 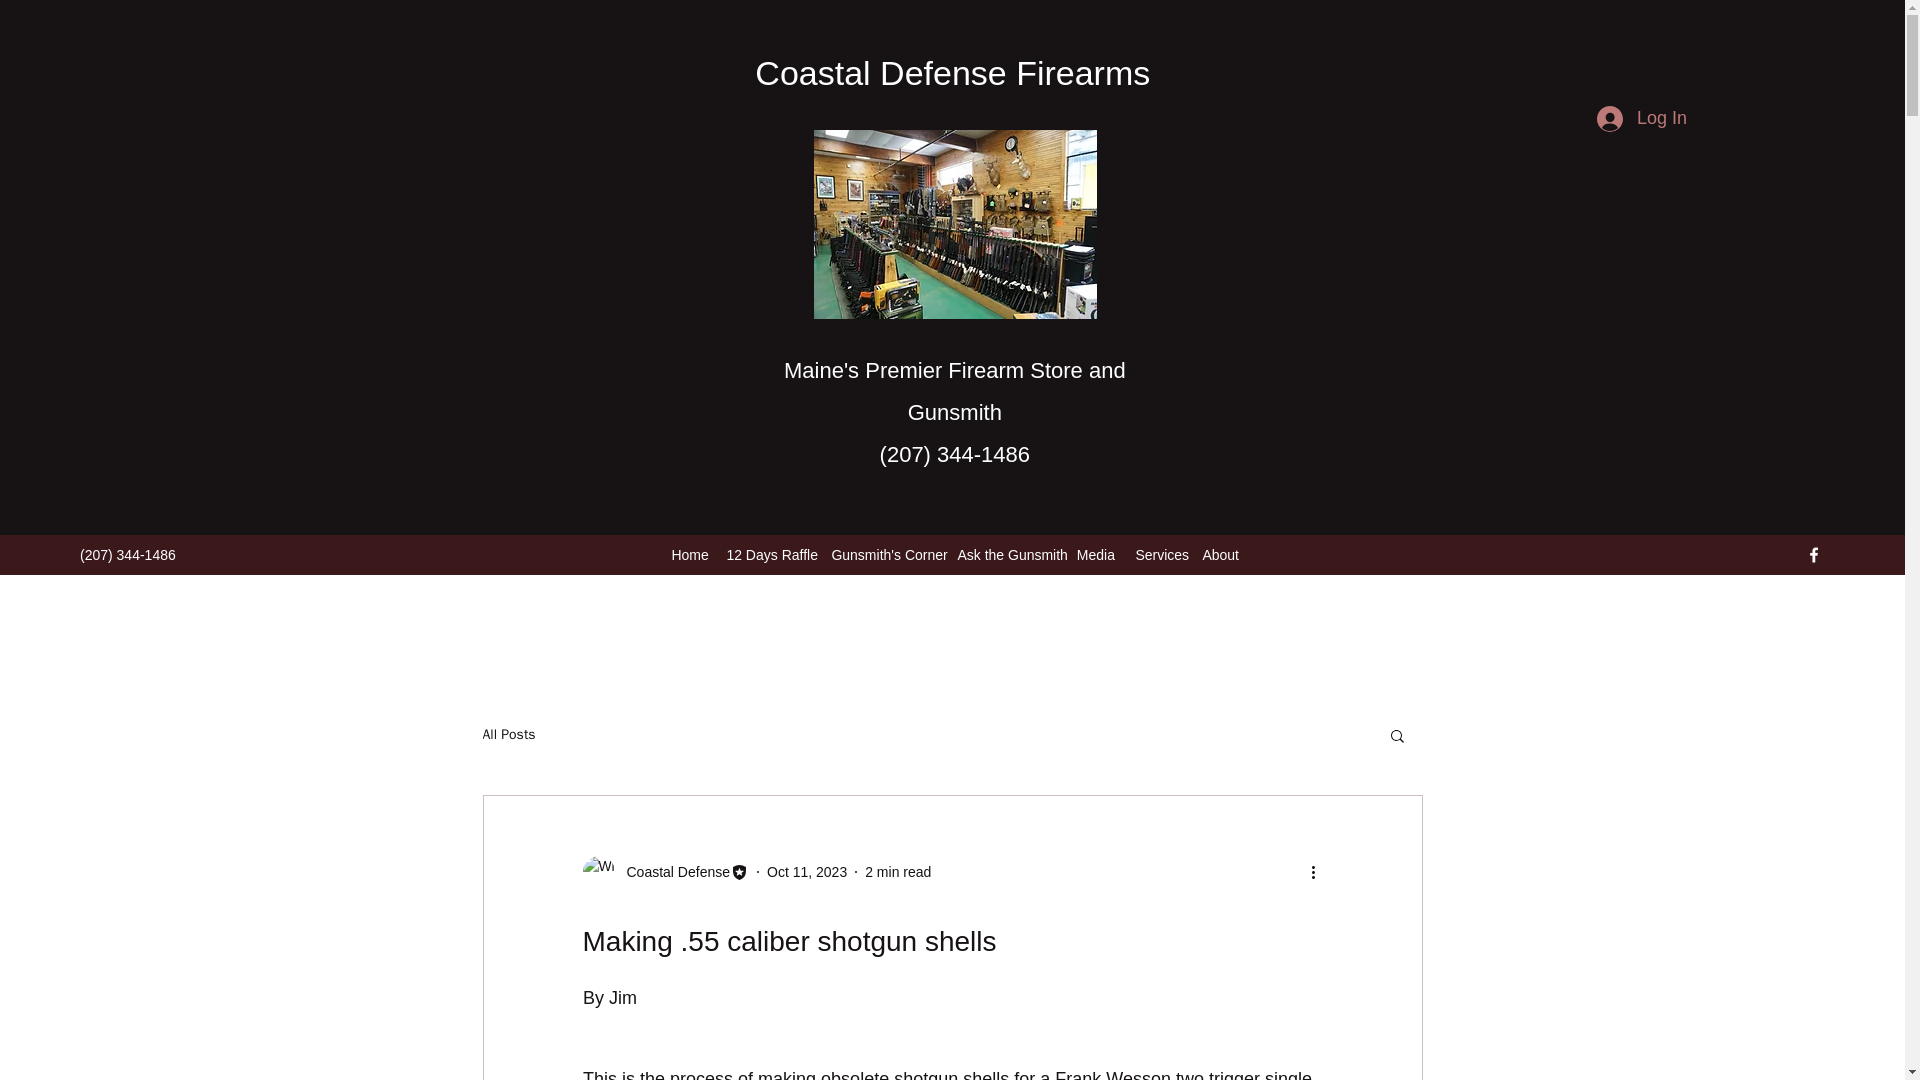 I want to click on Coastal Defense, so click(x=672, y=872).